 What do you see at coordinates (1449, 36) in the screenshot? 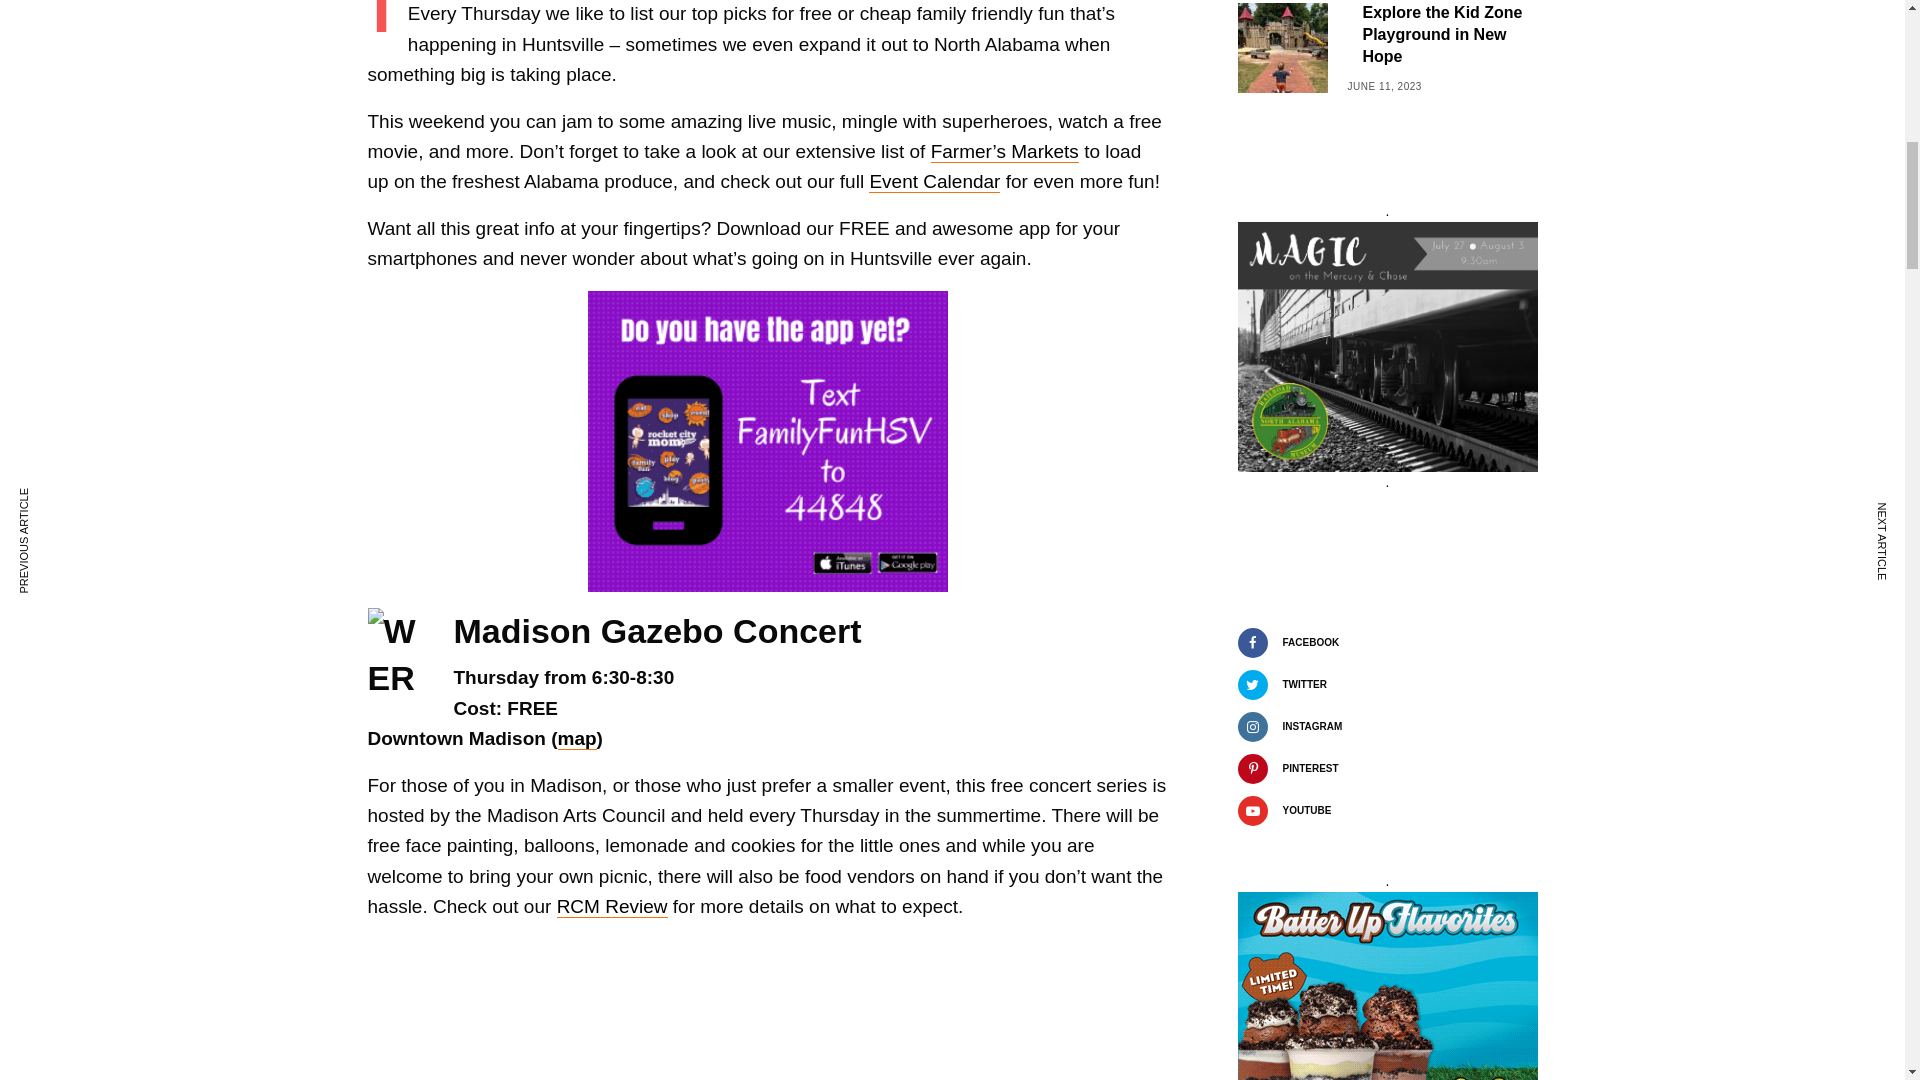
I see `Explore the Kid Zone Playground in New Hope` at bounding box center [1449, 36].